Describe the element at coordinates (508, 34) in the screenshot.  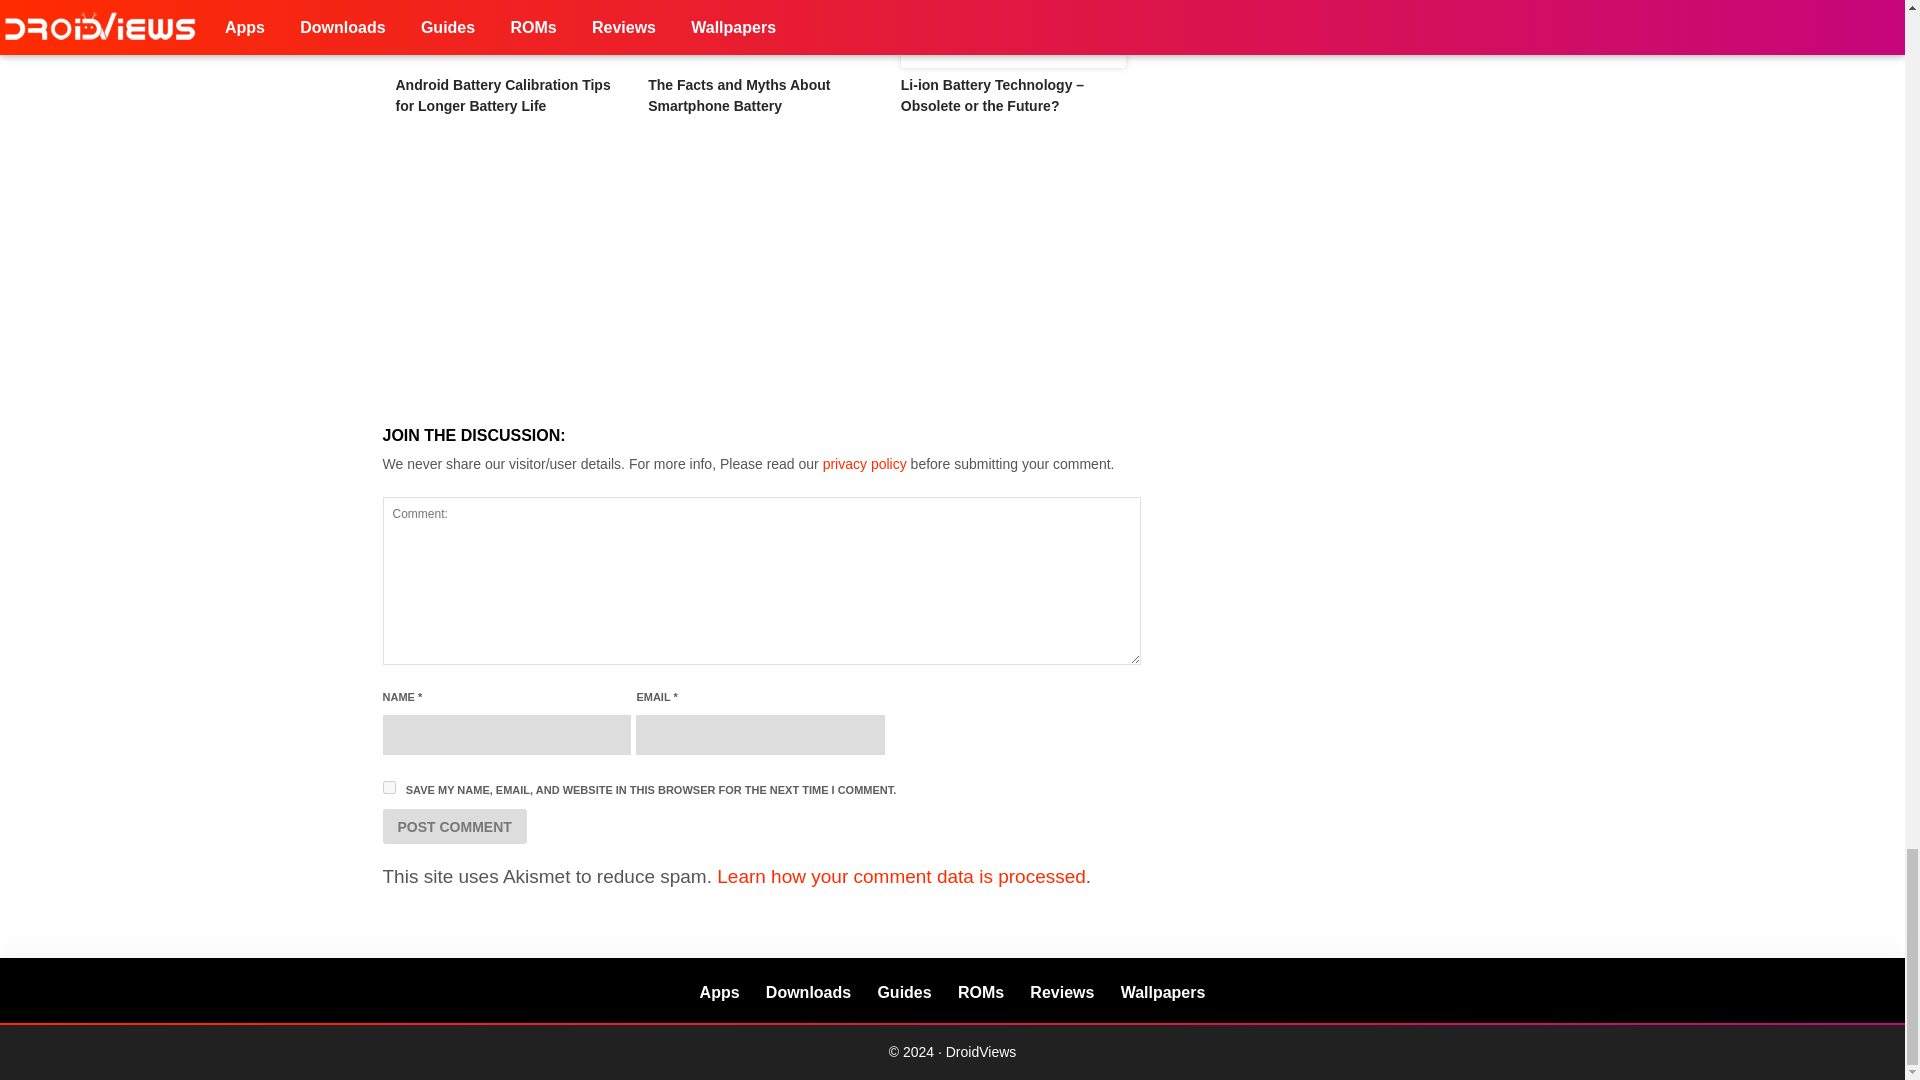
I see `Android Battery Calibration Tips for Longer Battery Life` at that location.